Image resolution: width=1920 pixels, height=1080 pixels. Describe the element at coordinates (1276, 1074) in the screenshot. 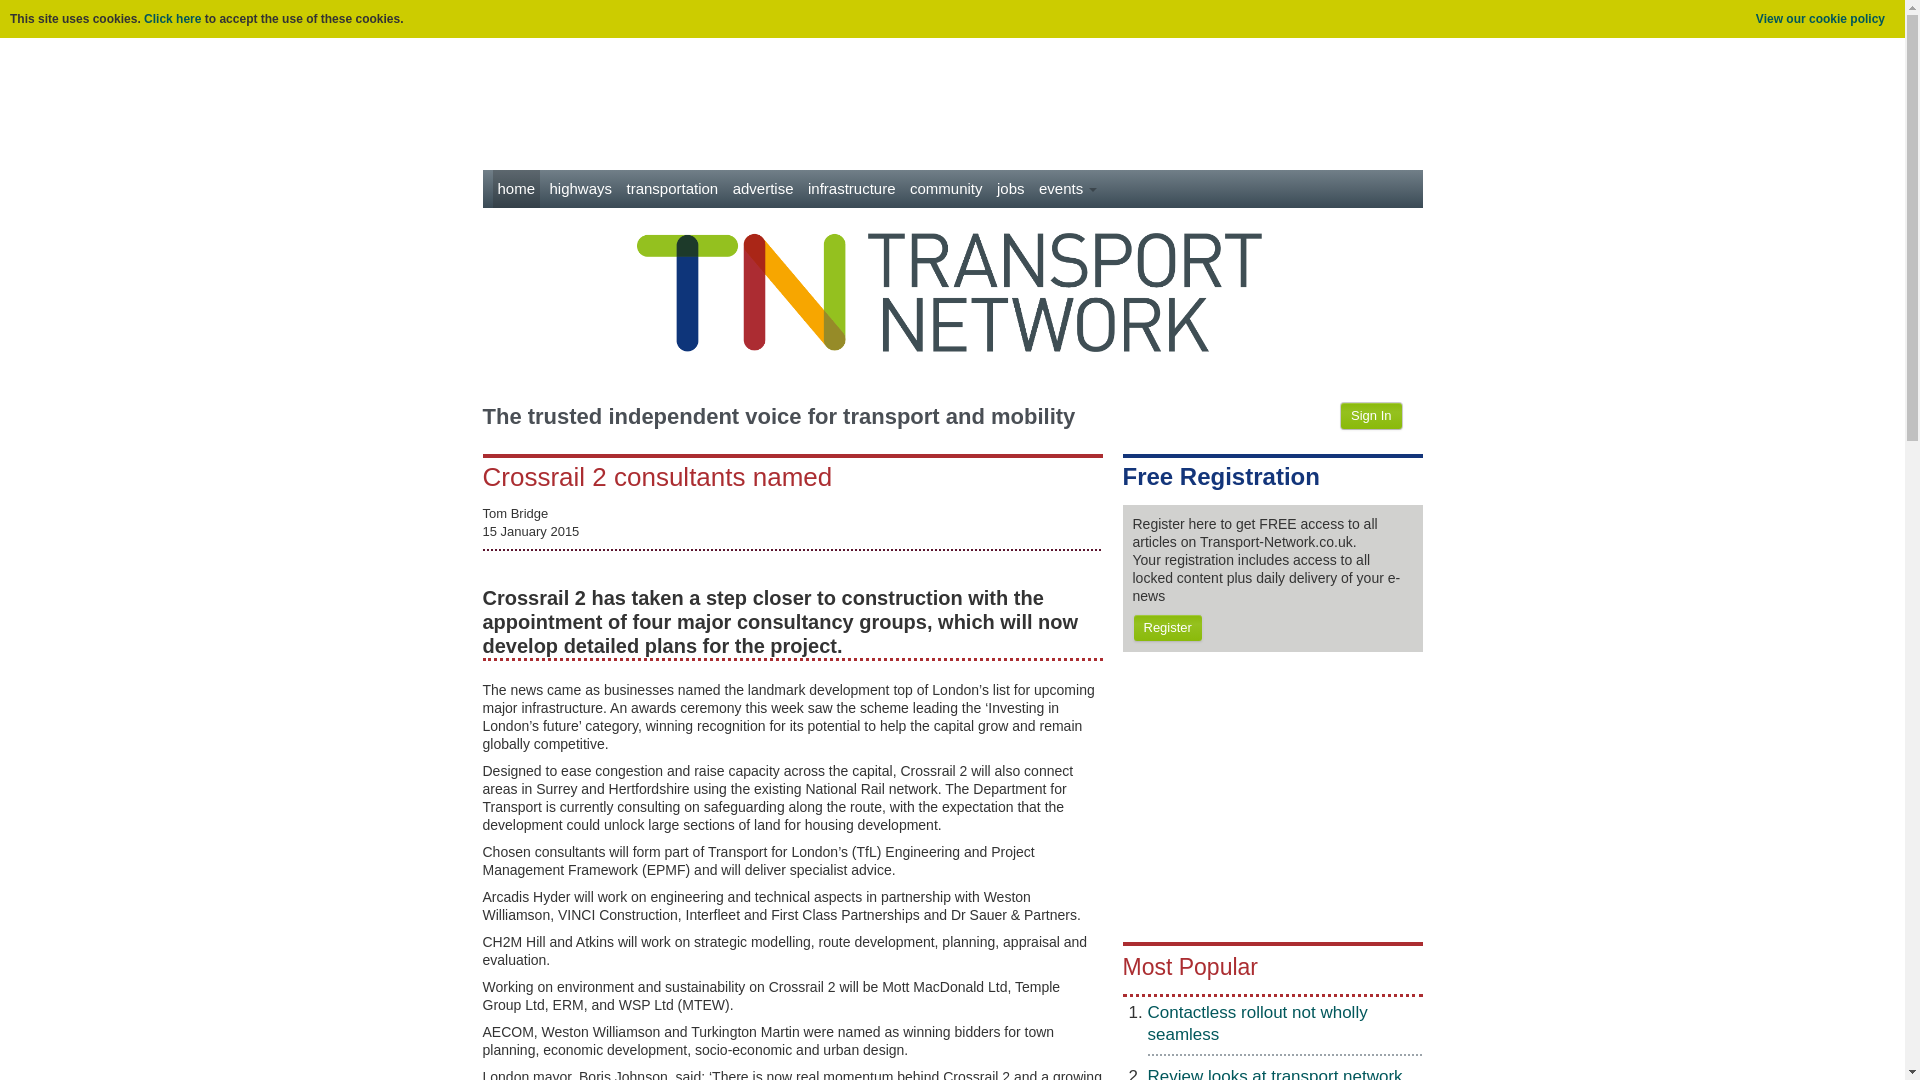

I see `Review looks at transport network holistically` at that location.